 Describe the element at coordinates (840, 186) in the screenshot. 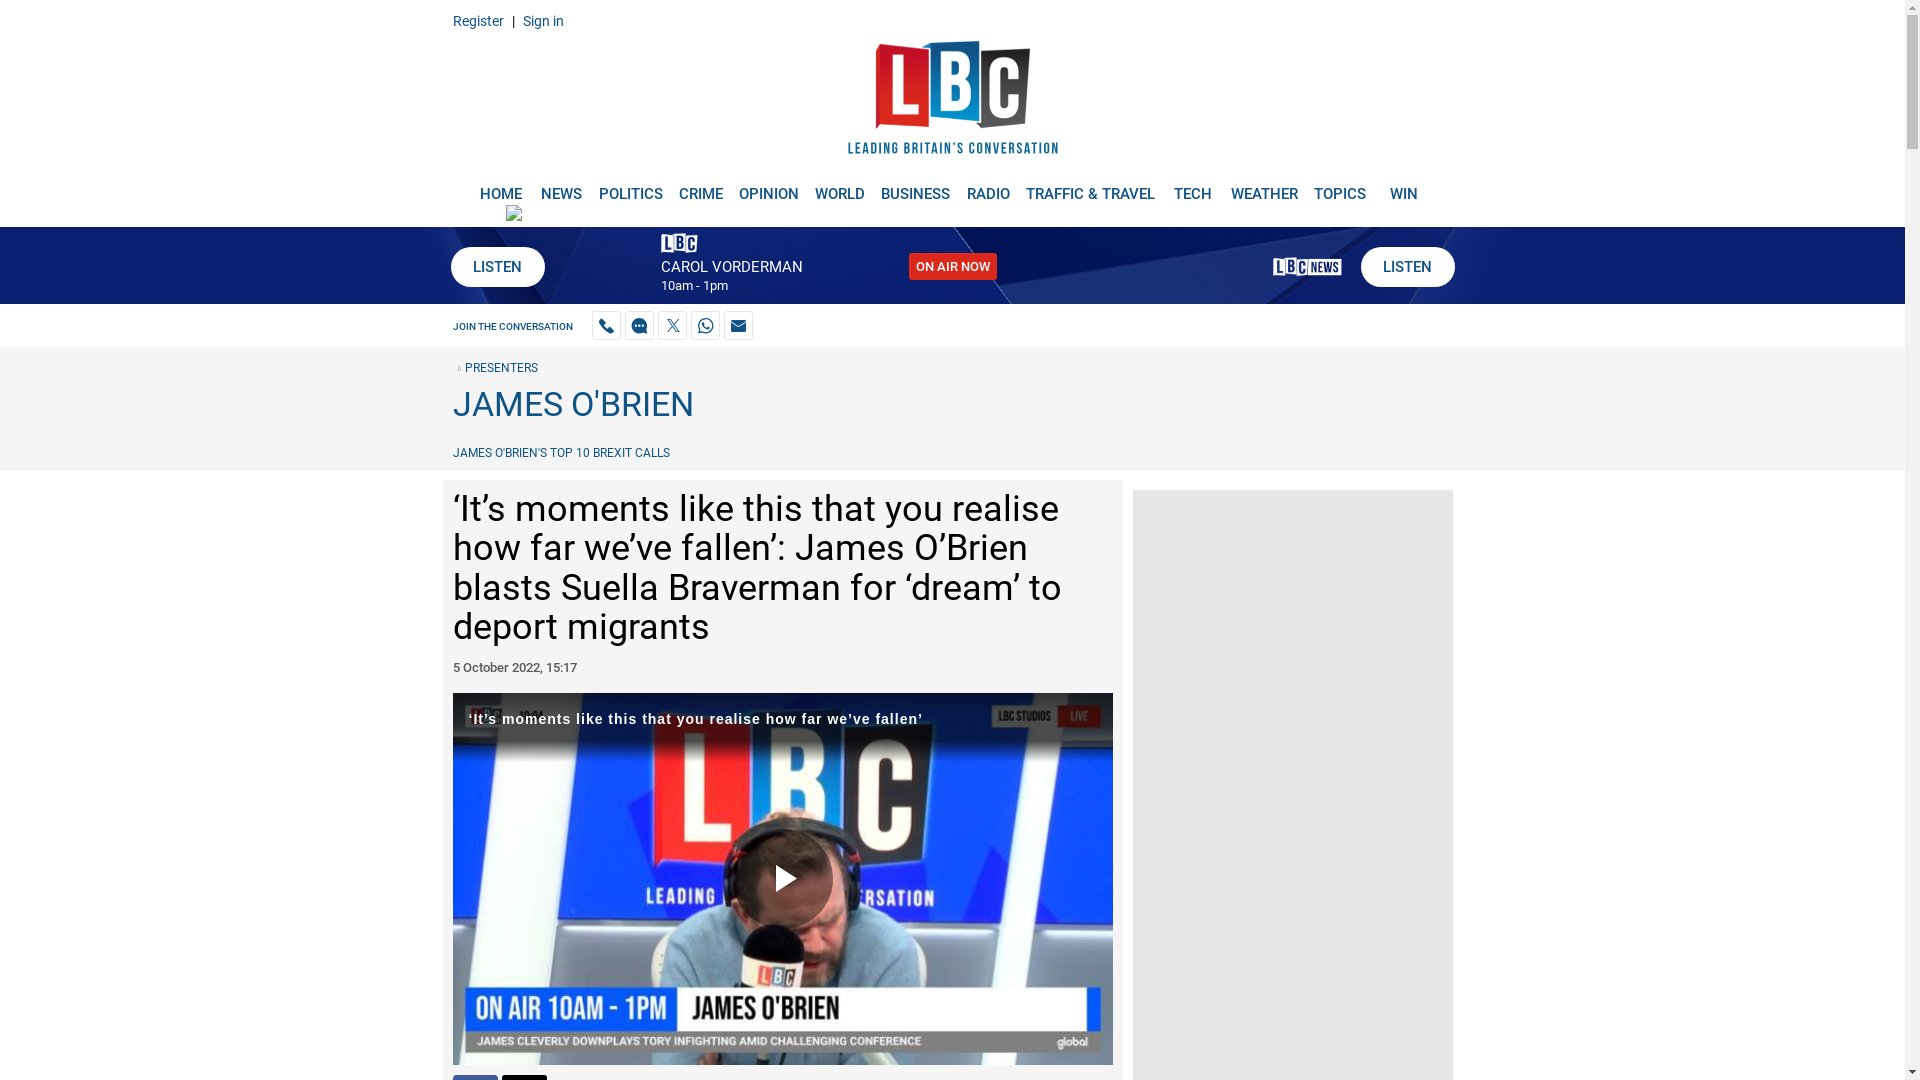

I see `WORLD` at that location.